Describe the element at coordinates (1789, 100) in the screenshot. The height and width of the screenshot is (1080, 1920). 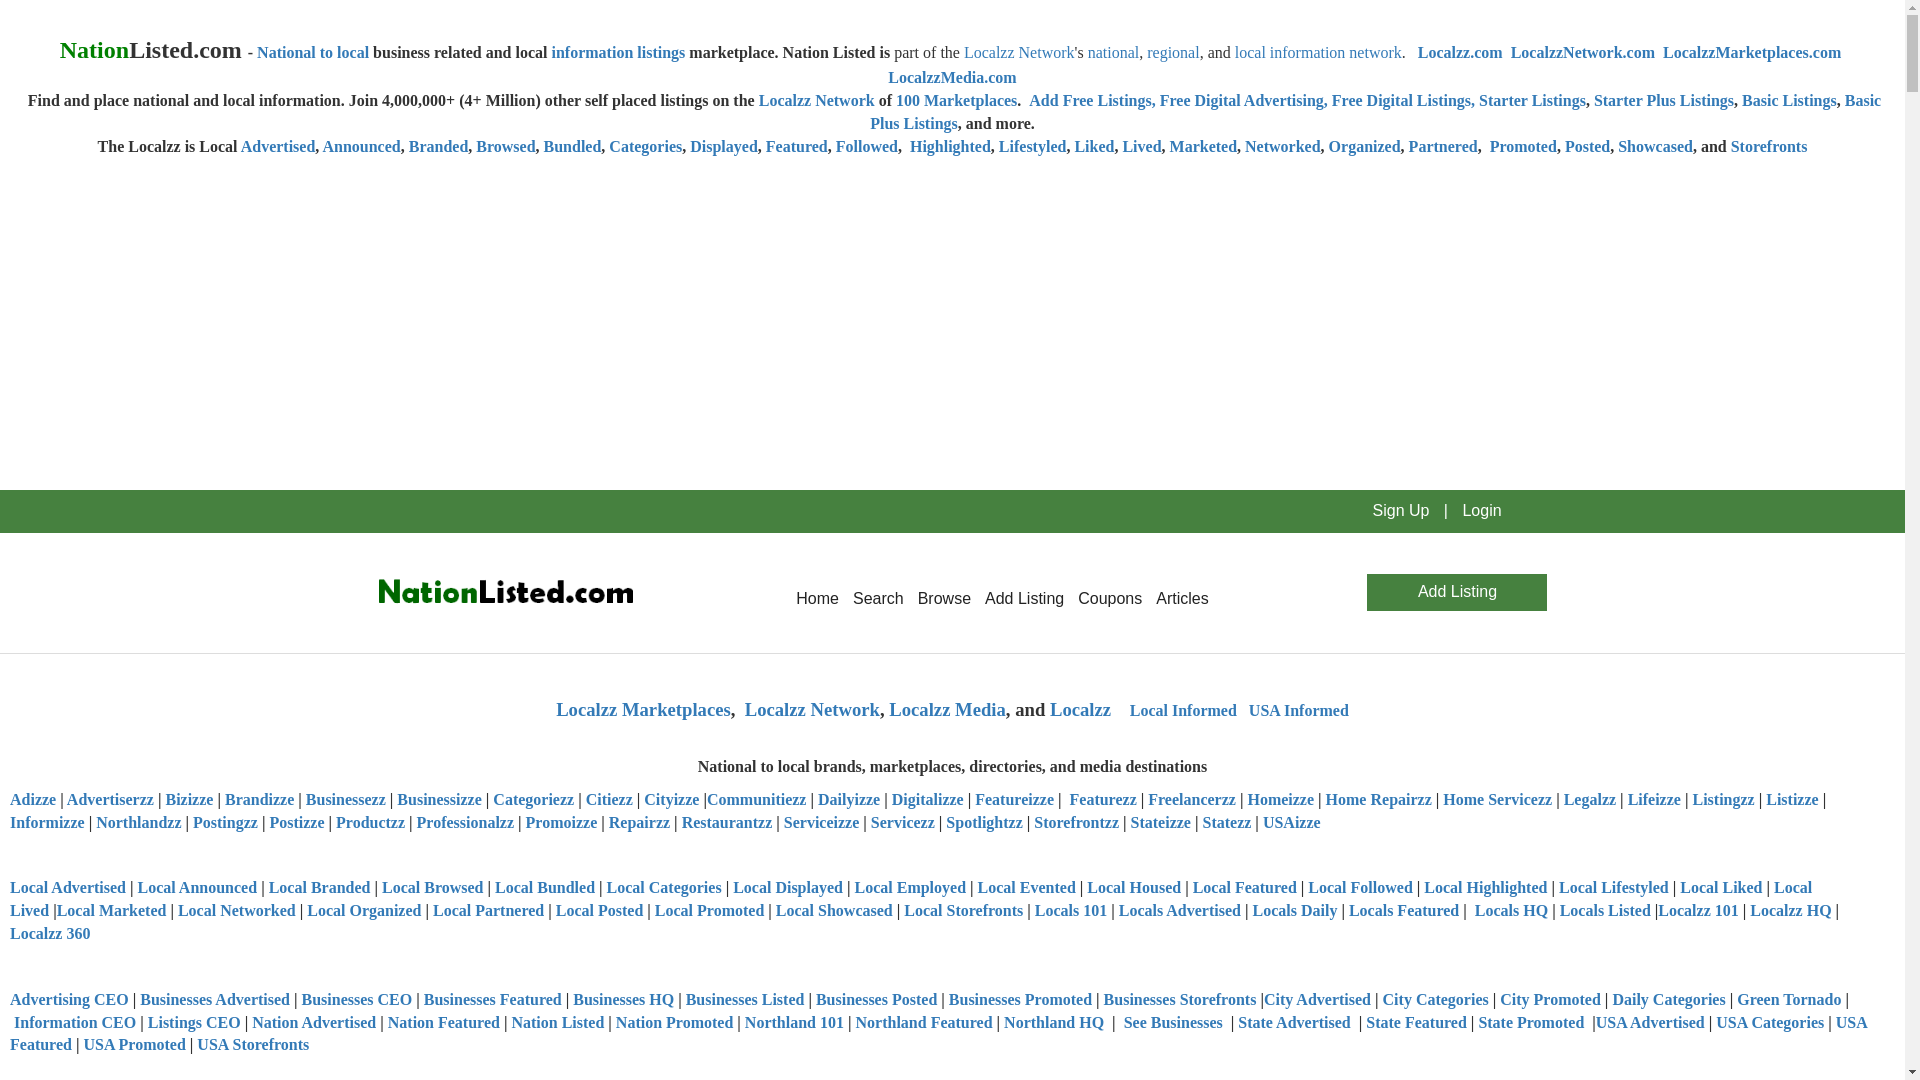
I see `Basic Listings` at that location.